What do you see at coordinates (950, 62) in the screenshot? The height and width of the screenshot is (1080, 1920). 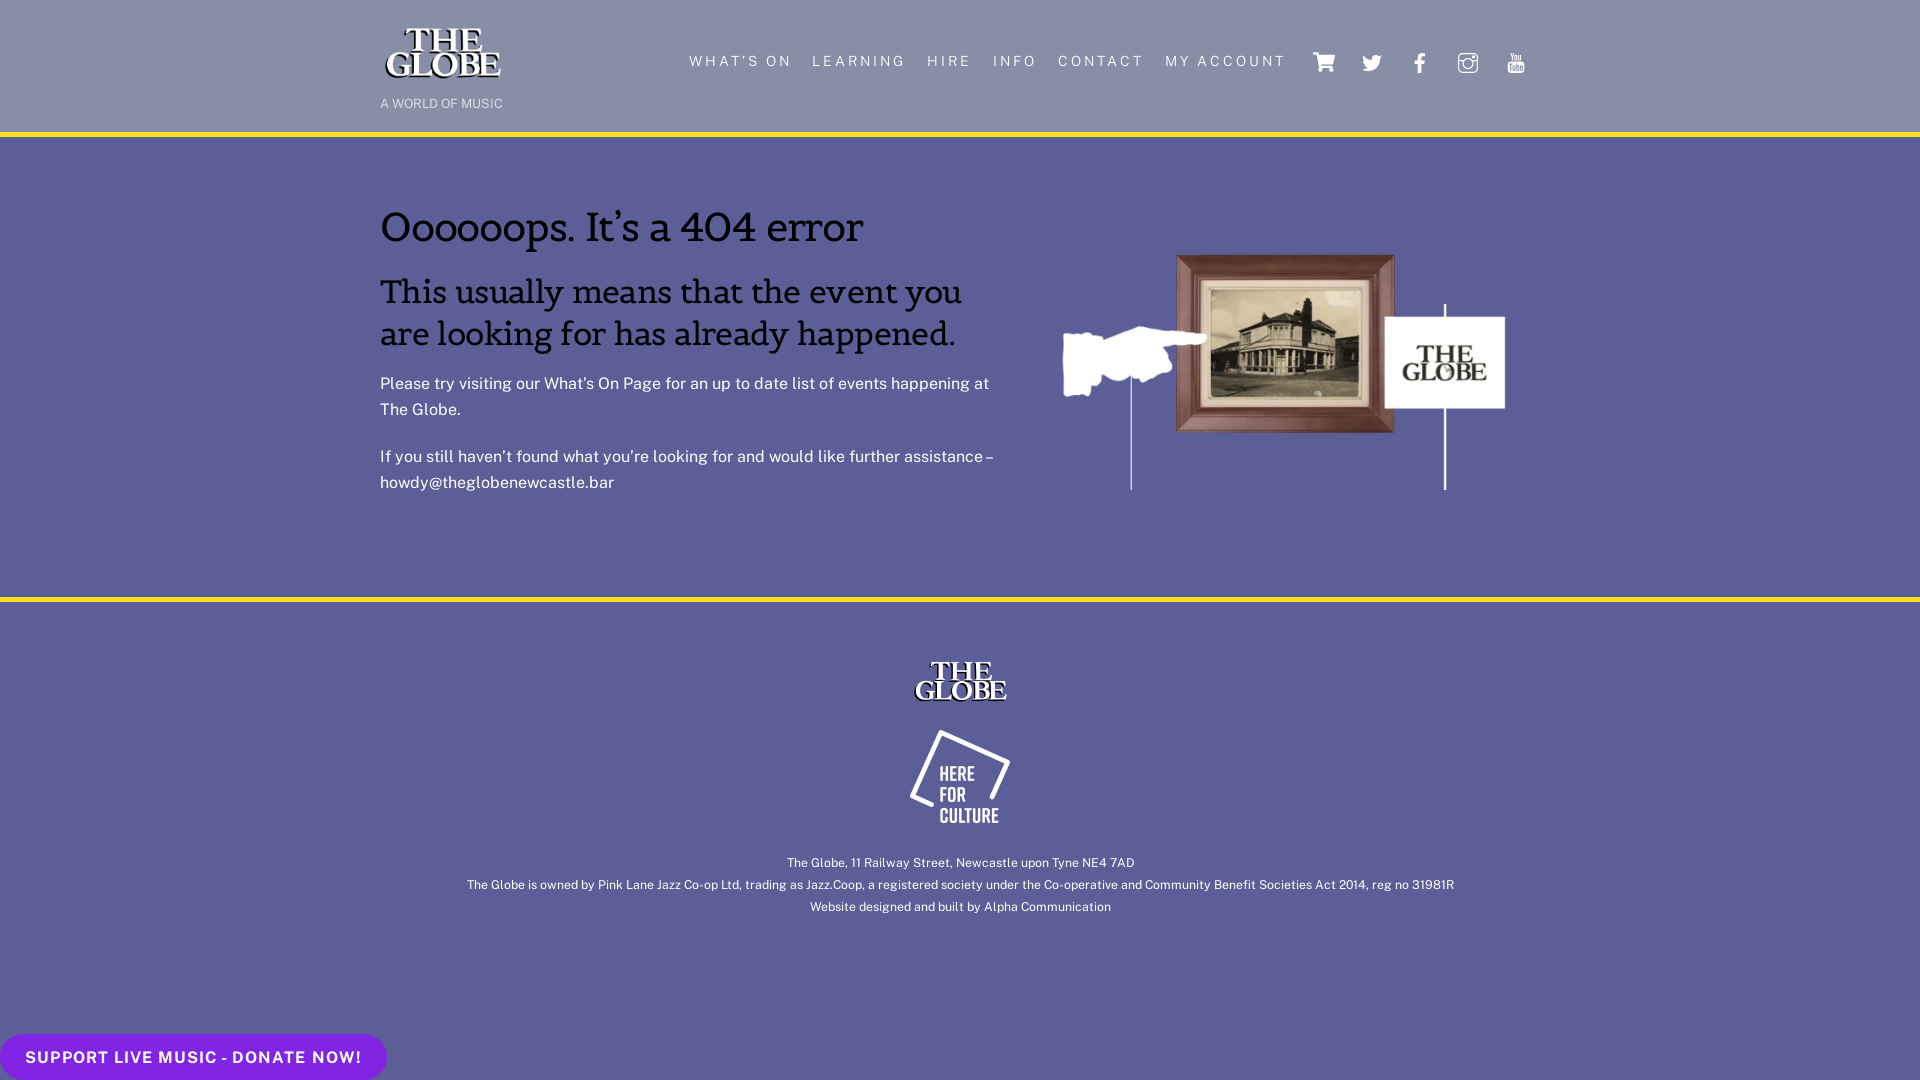 I see `HIRE` at bounding box center [950, 62].